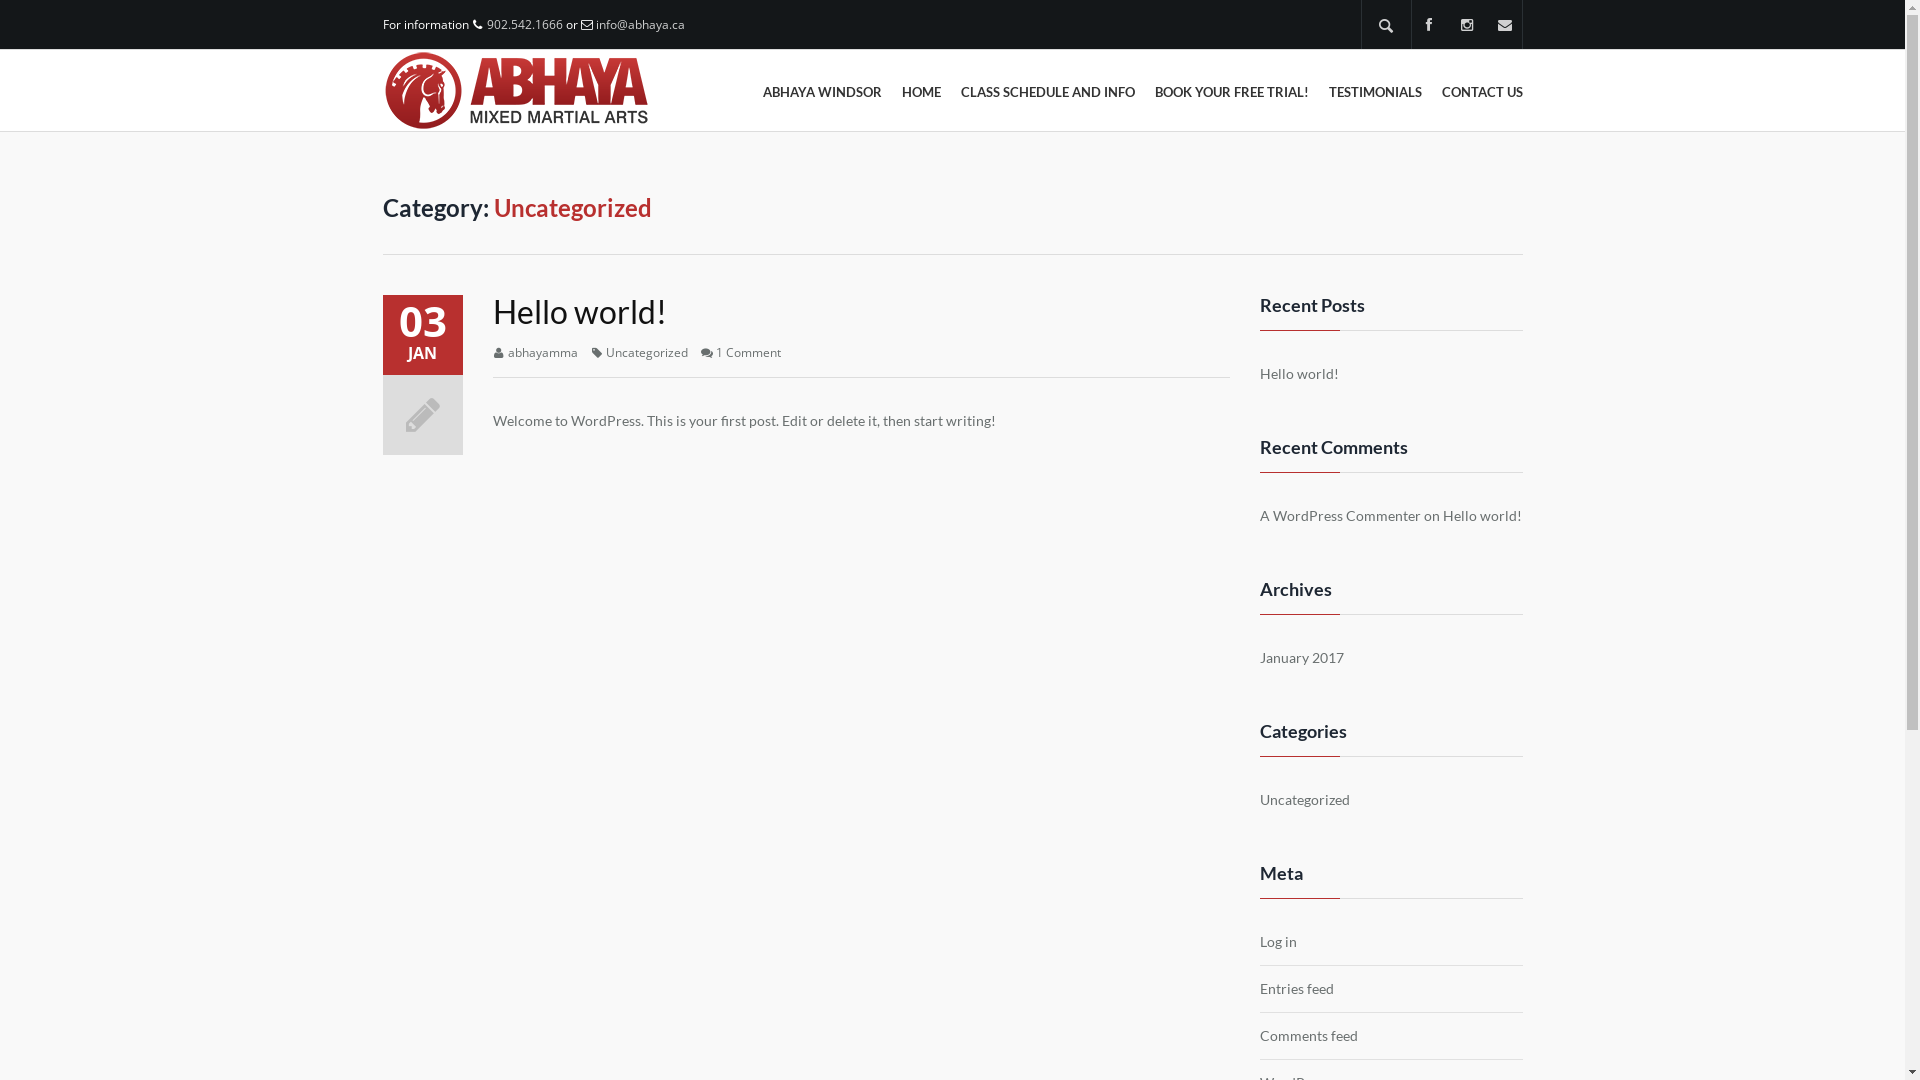 This screenshot has width=1920, height=1080. I want to click on info@abhaya.ca, so click(640, 24).